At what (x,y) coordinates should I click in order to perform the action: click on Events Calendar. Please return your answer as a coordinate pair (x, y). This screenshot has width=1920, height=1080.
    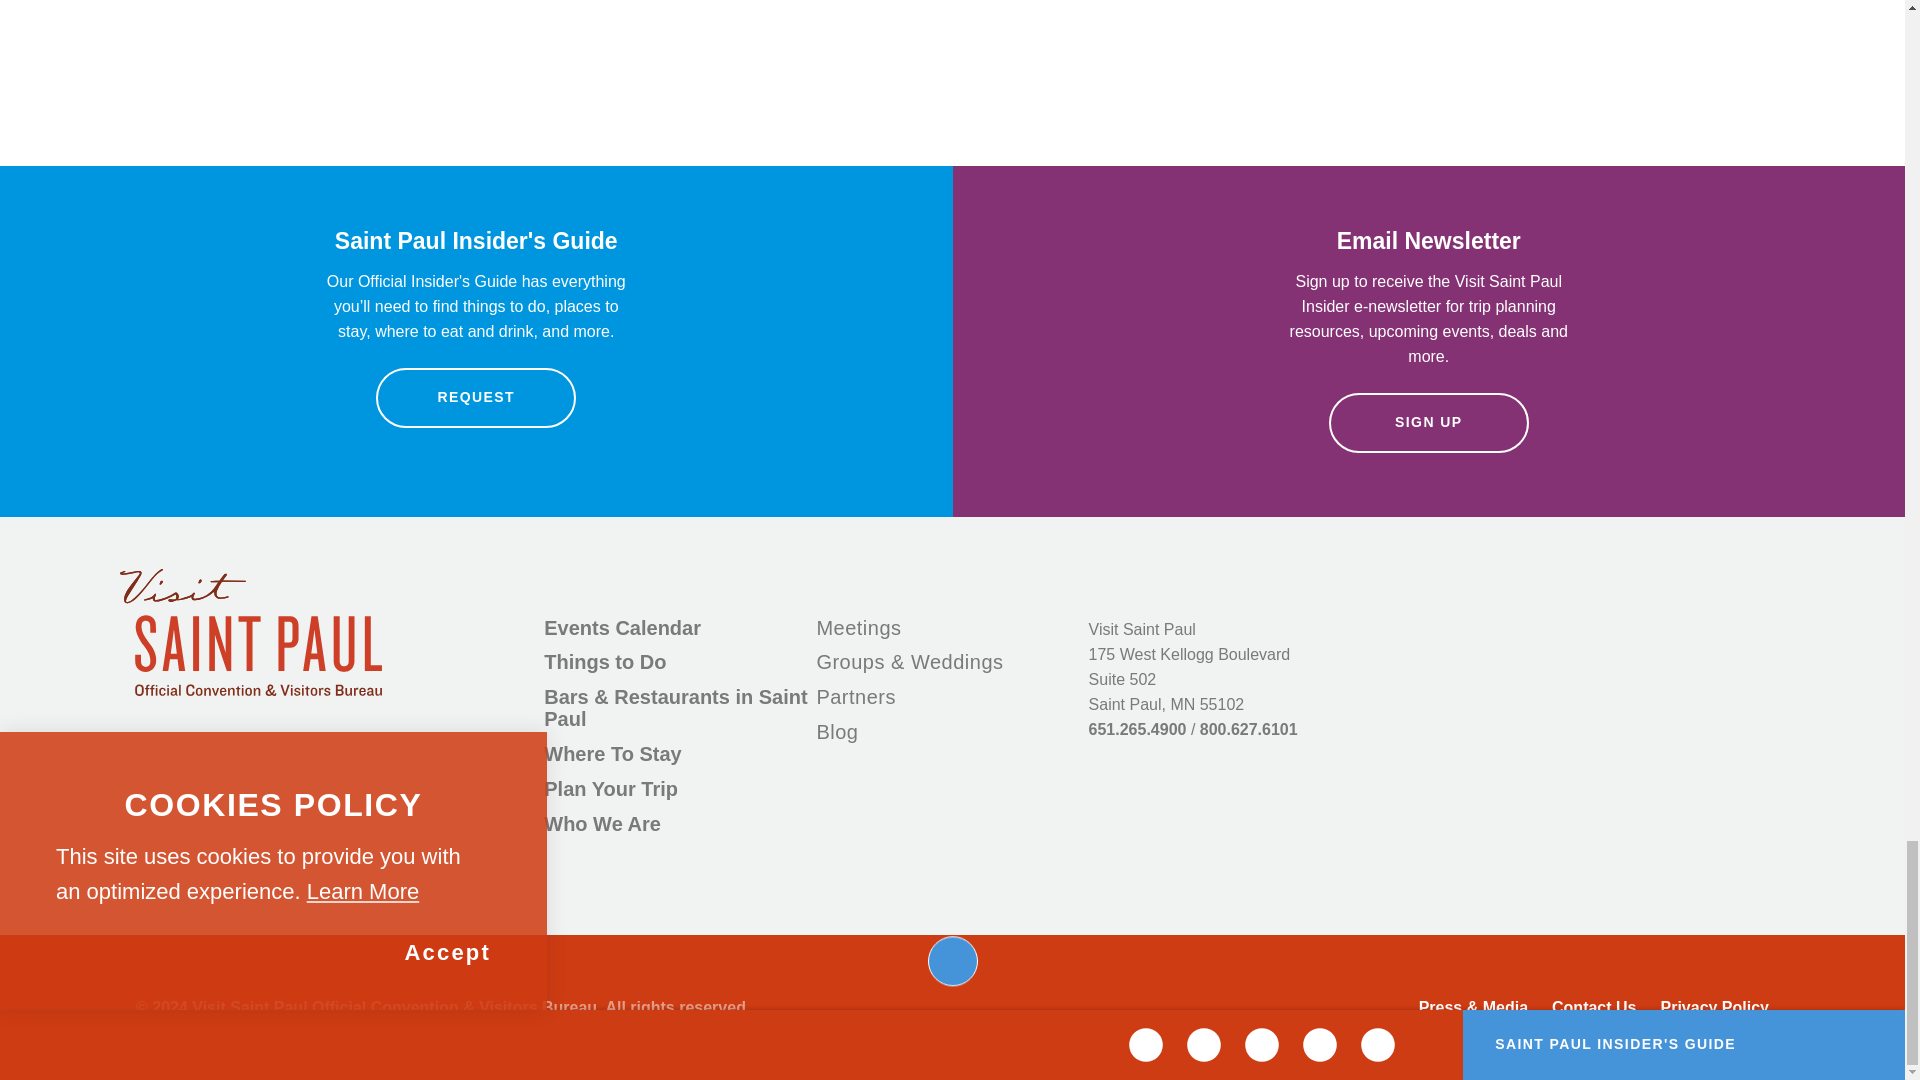
    Looking at the image, I should click on (622, 628).